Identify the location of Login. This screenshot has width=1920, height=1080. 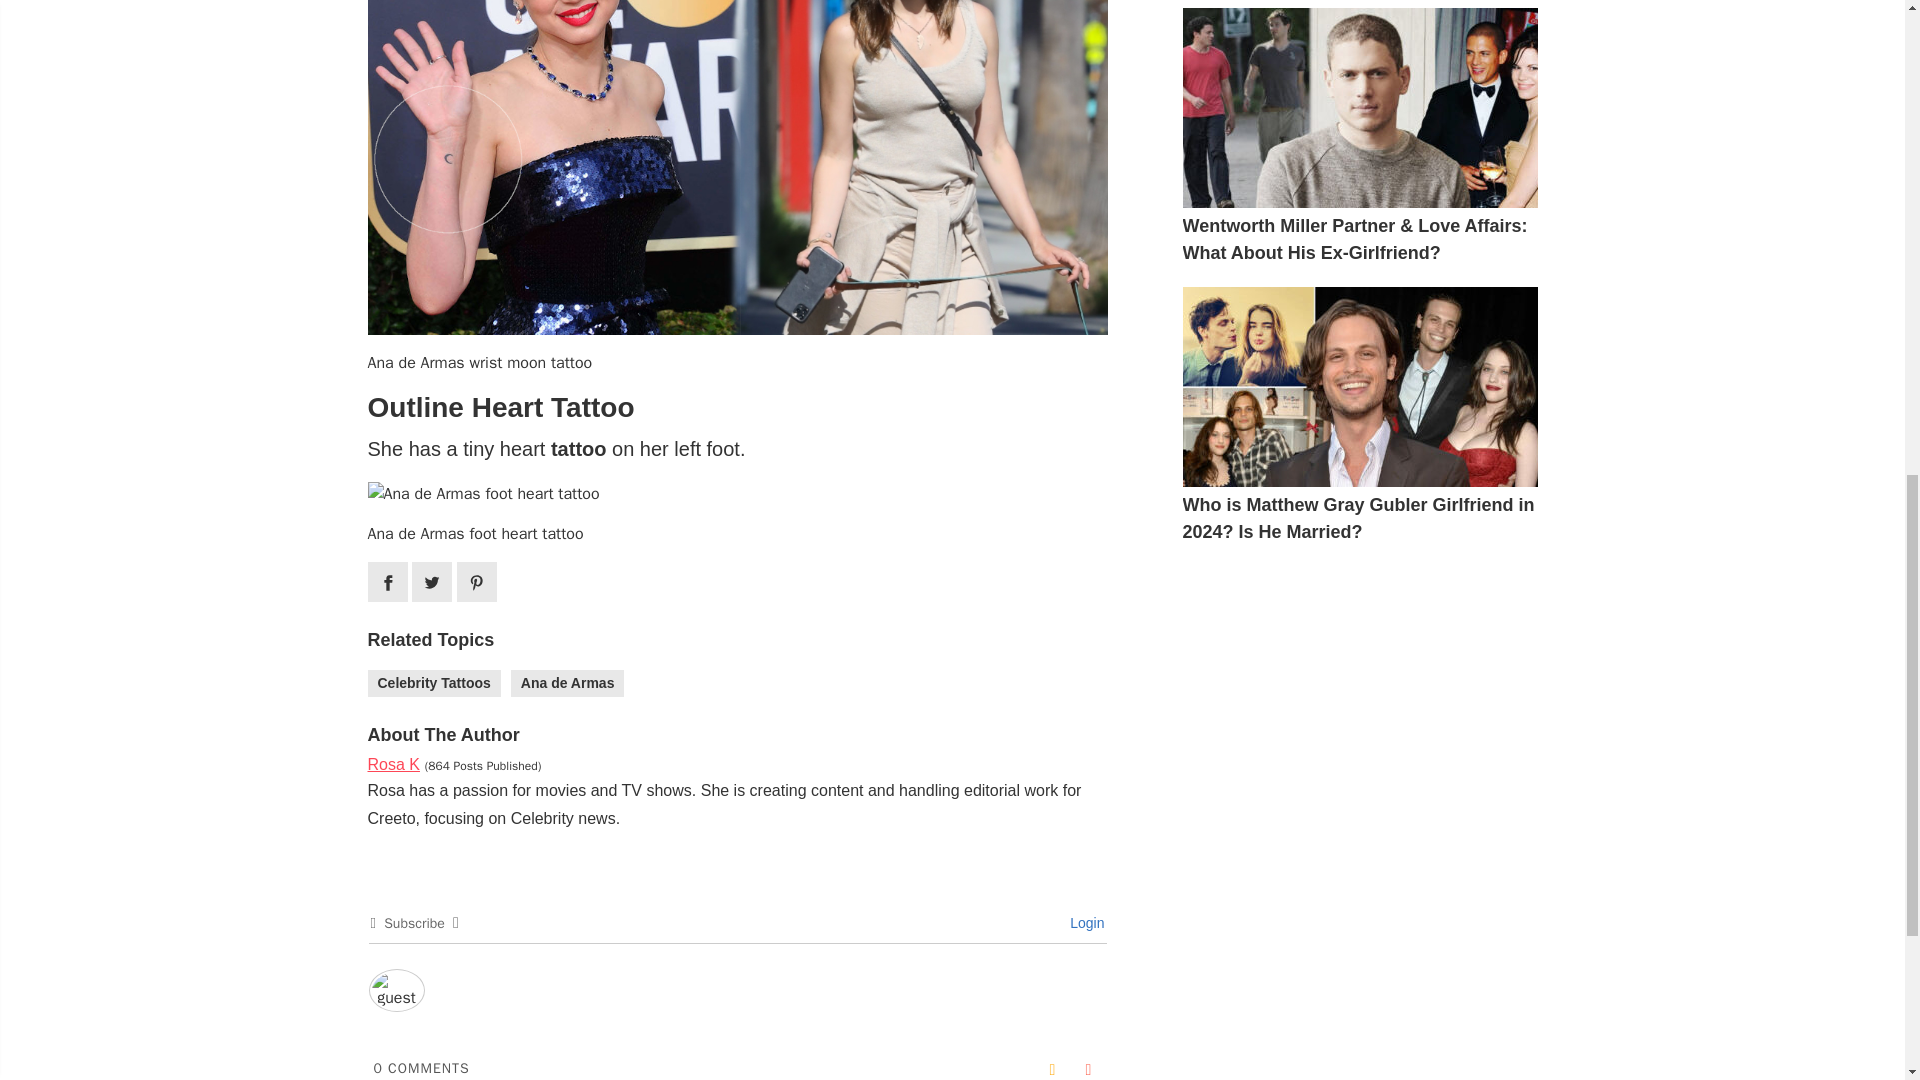
(1084, 922).